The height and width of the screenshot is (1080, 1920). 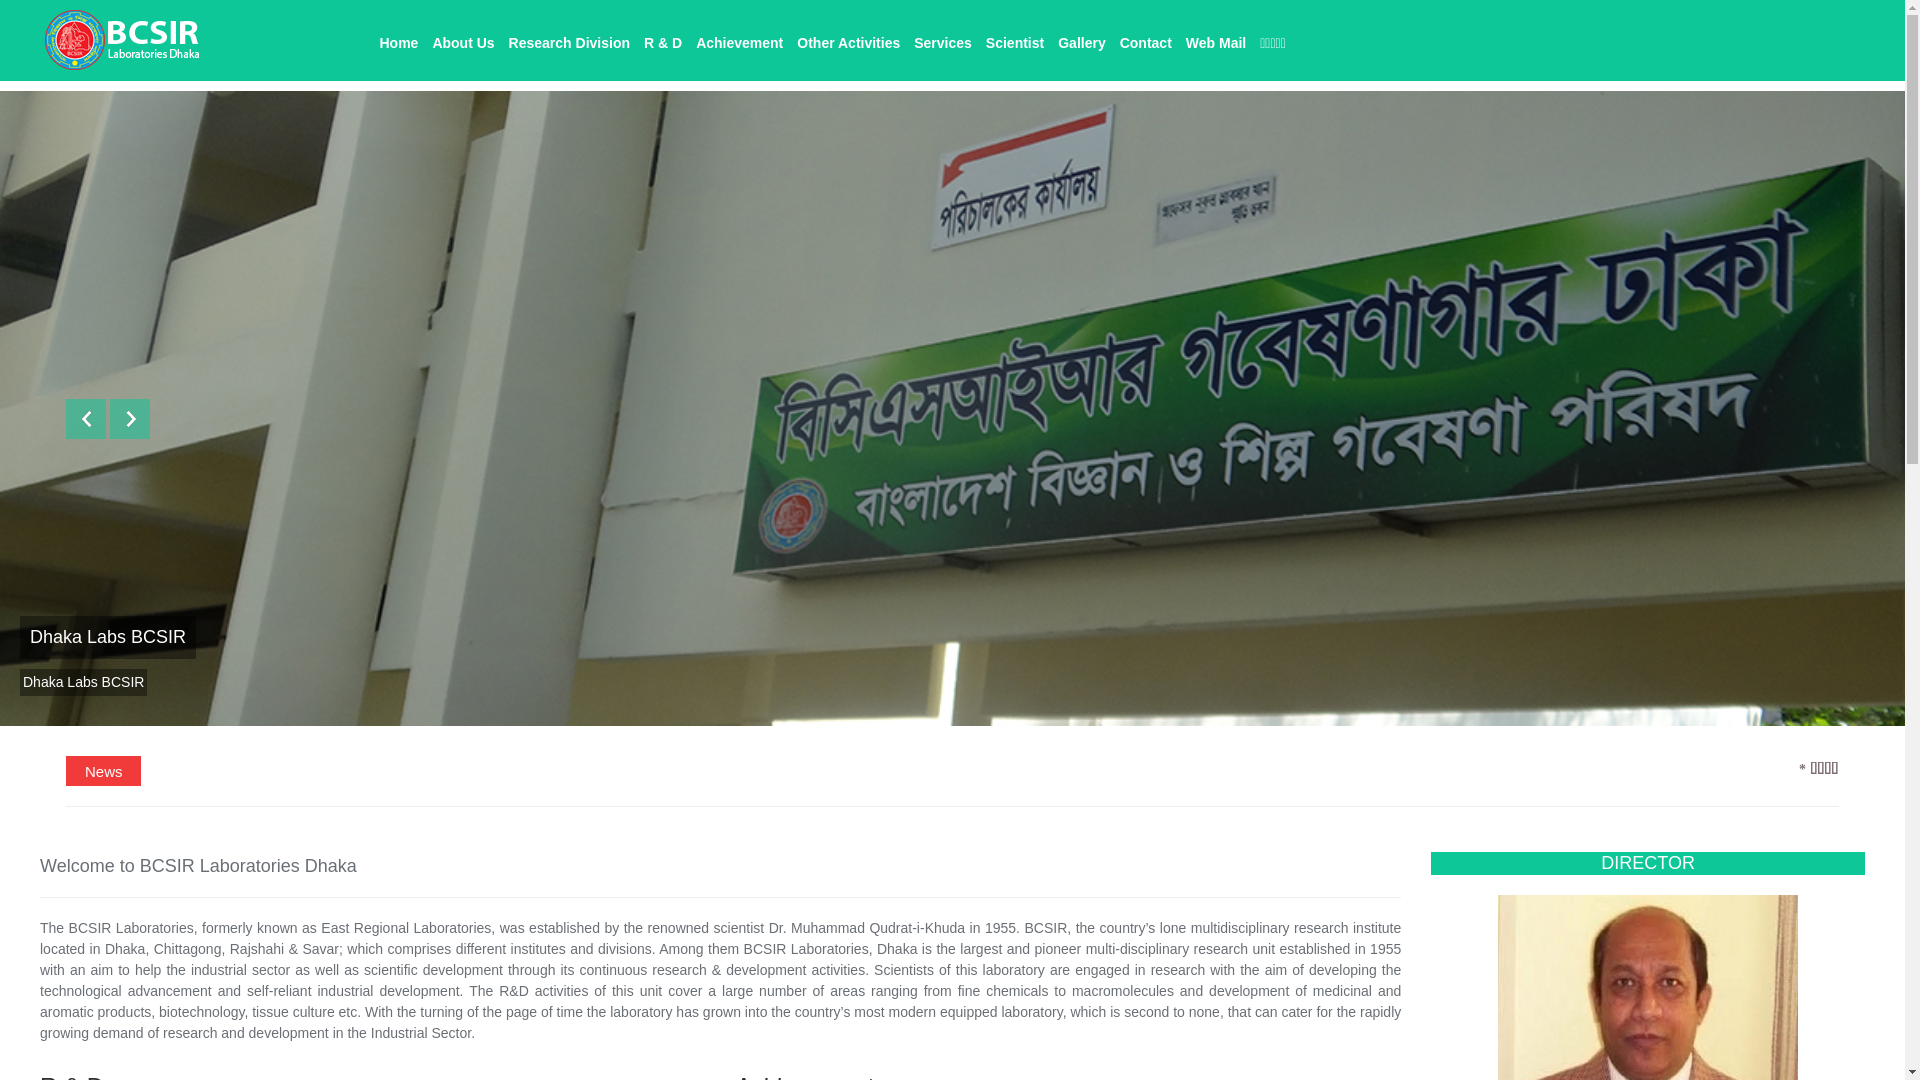 I want to click on 6, so click(x=1028, y=761).